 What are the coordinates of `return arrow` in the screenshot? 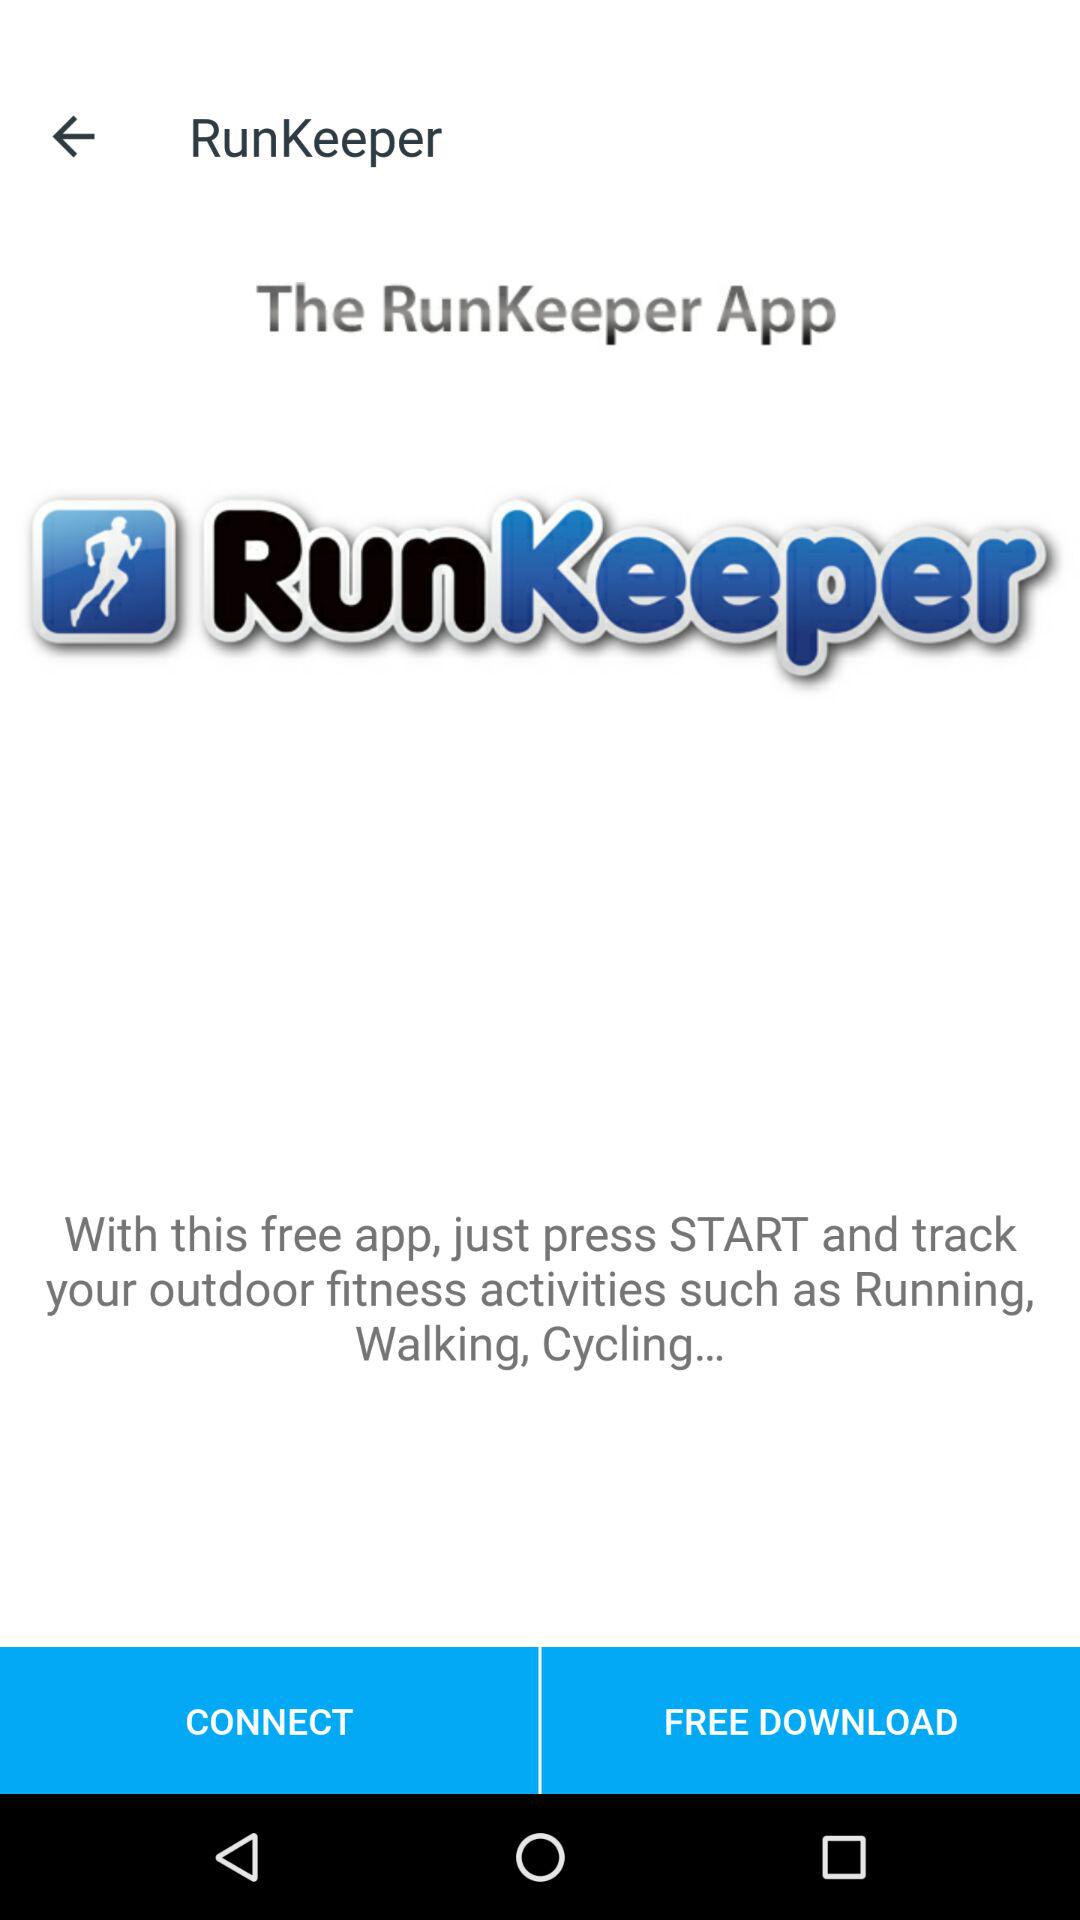 It's located at (74, 136).